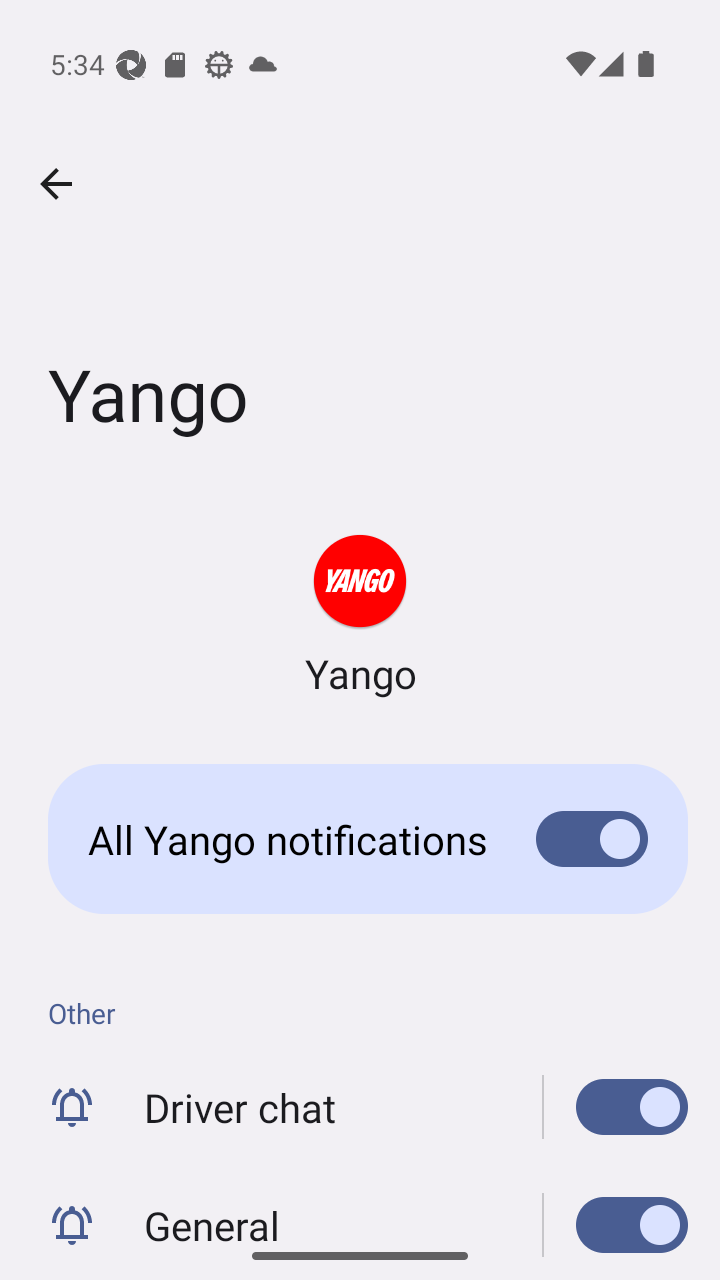  I want to click on Navigate up, so click(56, 184).